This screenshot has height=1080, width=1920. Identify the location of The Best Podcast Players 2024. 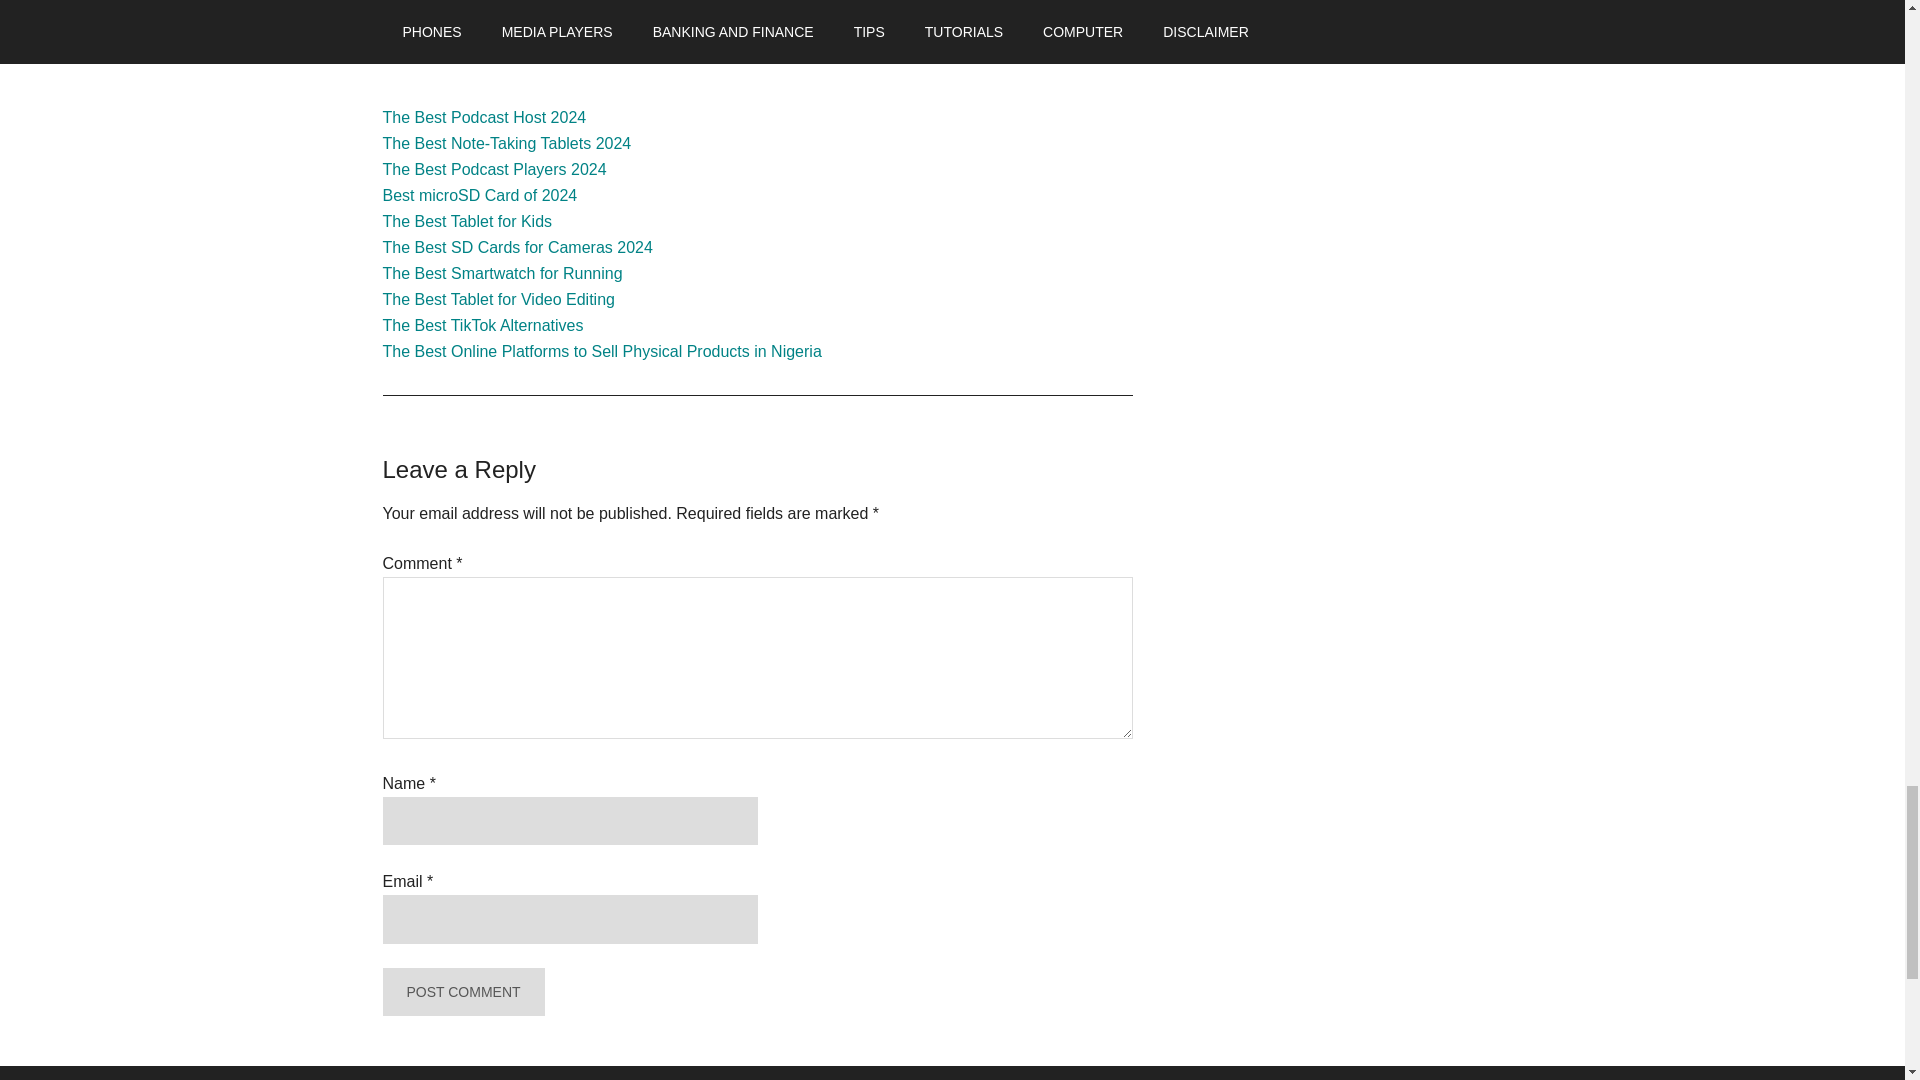
(494, 169).